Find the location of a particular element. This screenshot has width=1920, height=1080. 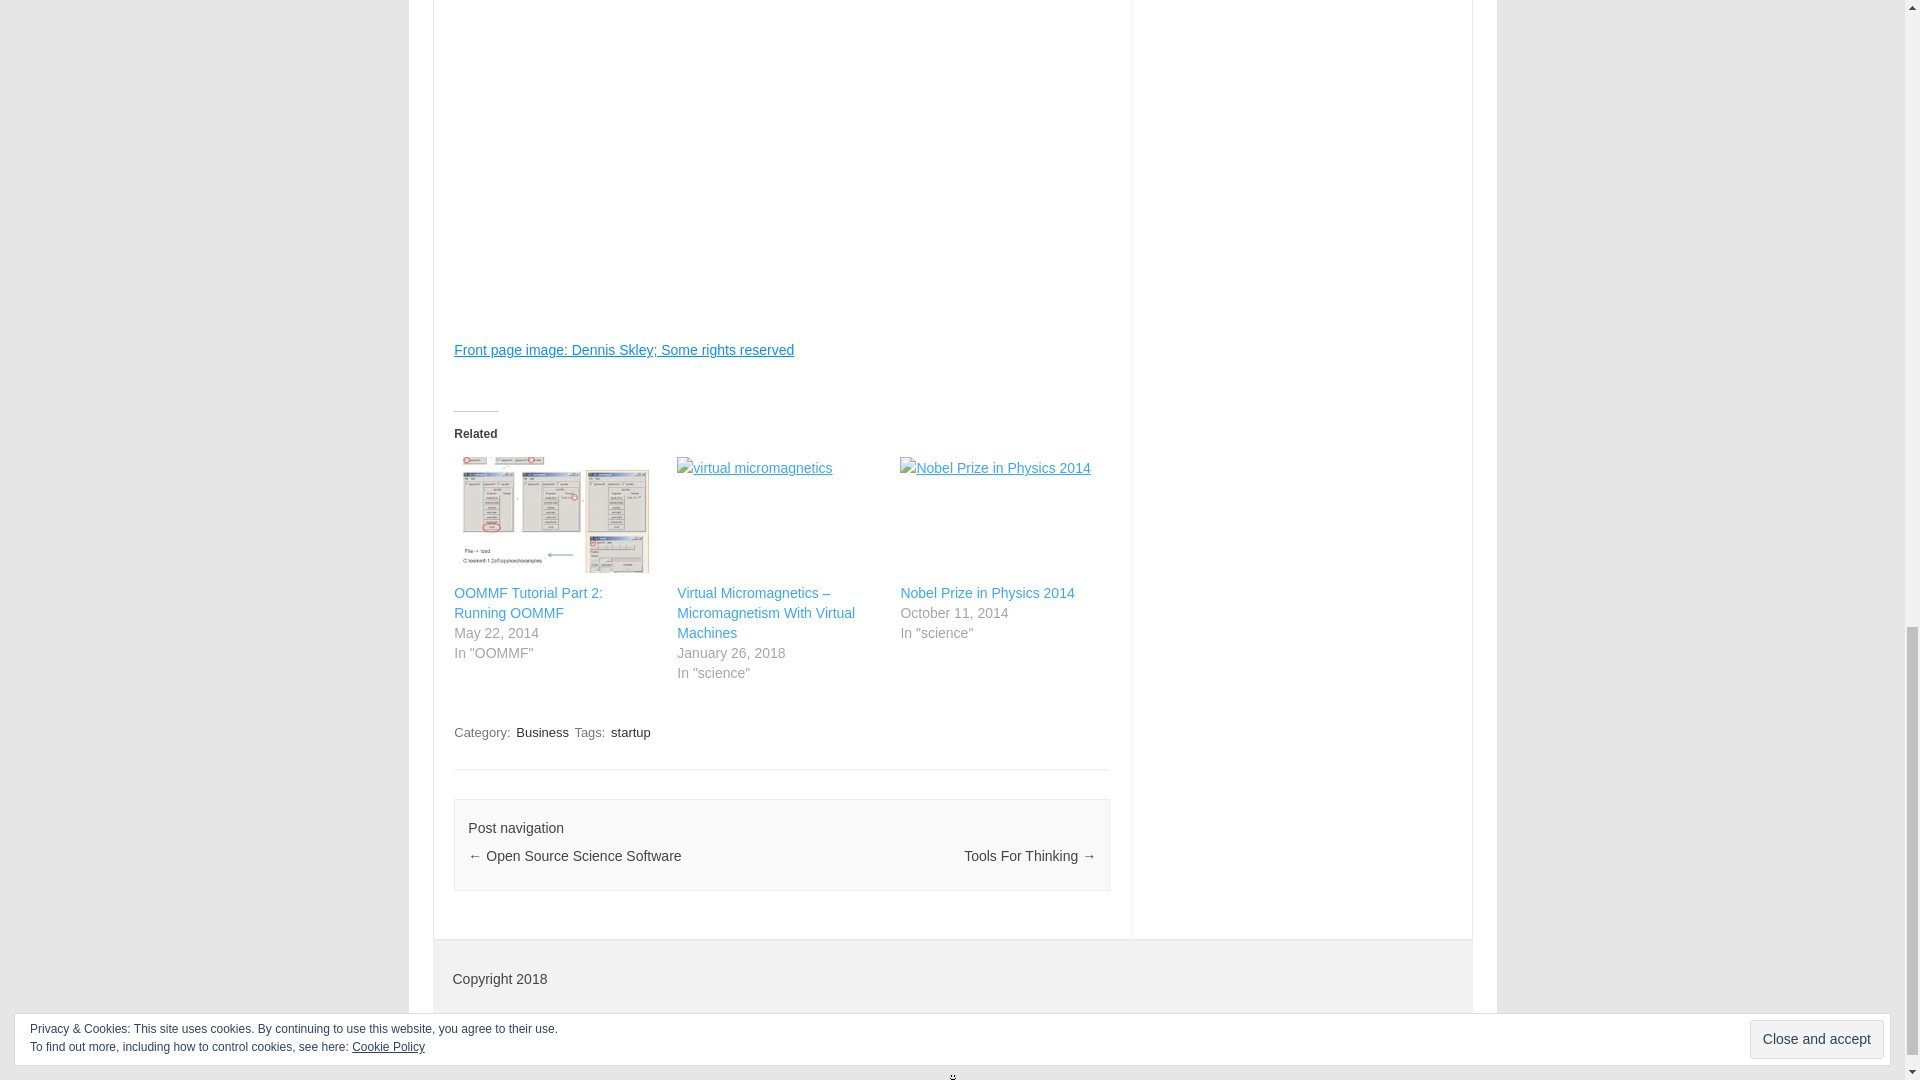

startup is located at coordinates (630, 732).